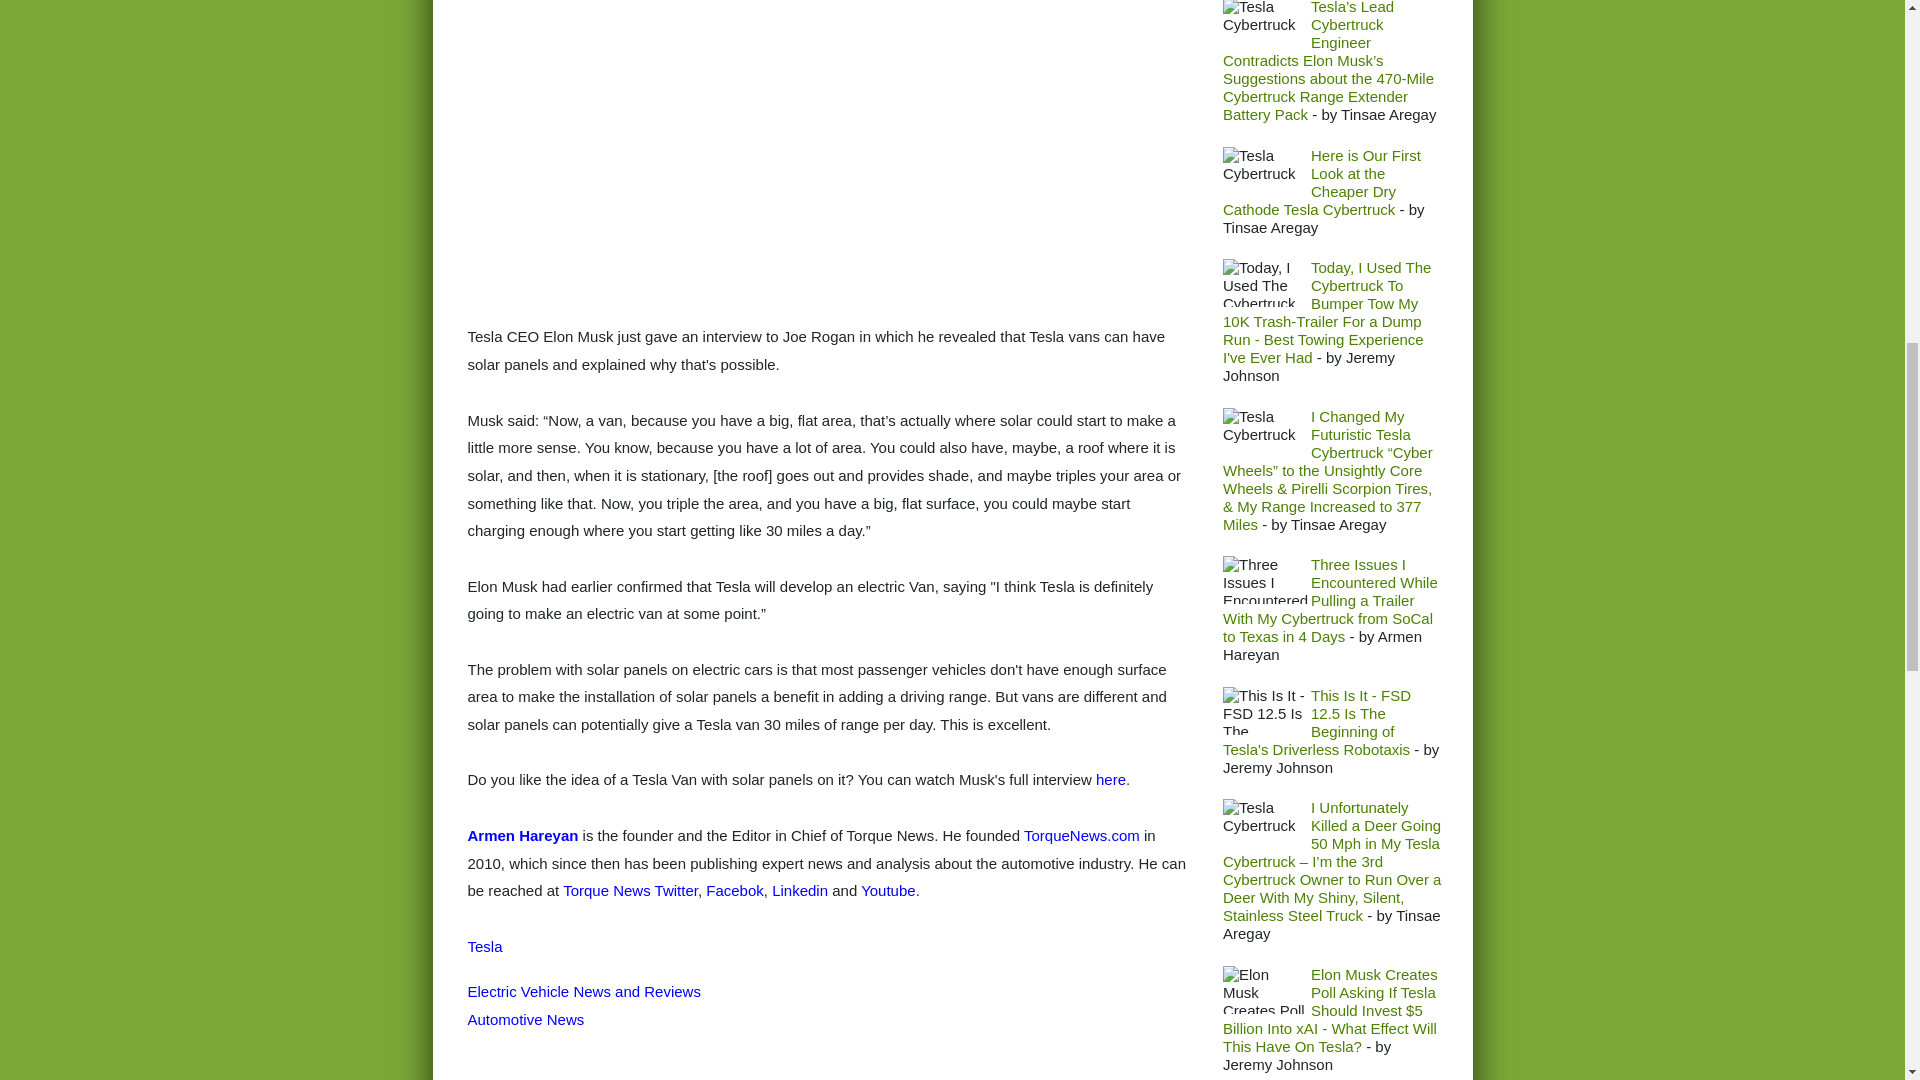 The width and height of the screenshot is (1920, 1080). Describe the element at coordinates (524, 835) in the screenshot. I see `Armen Hareyan` at that location.